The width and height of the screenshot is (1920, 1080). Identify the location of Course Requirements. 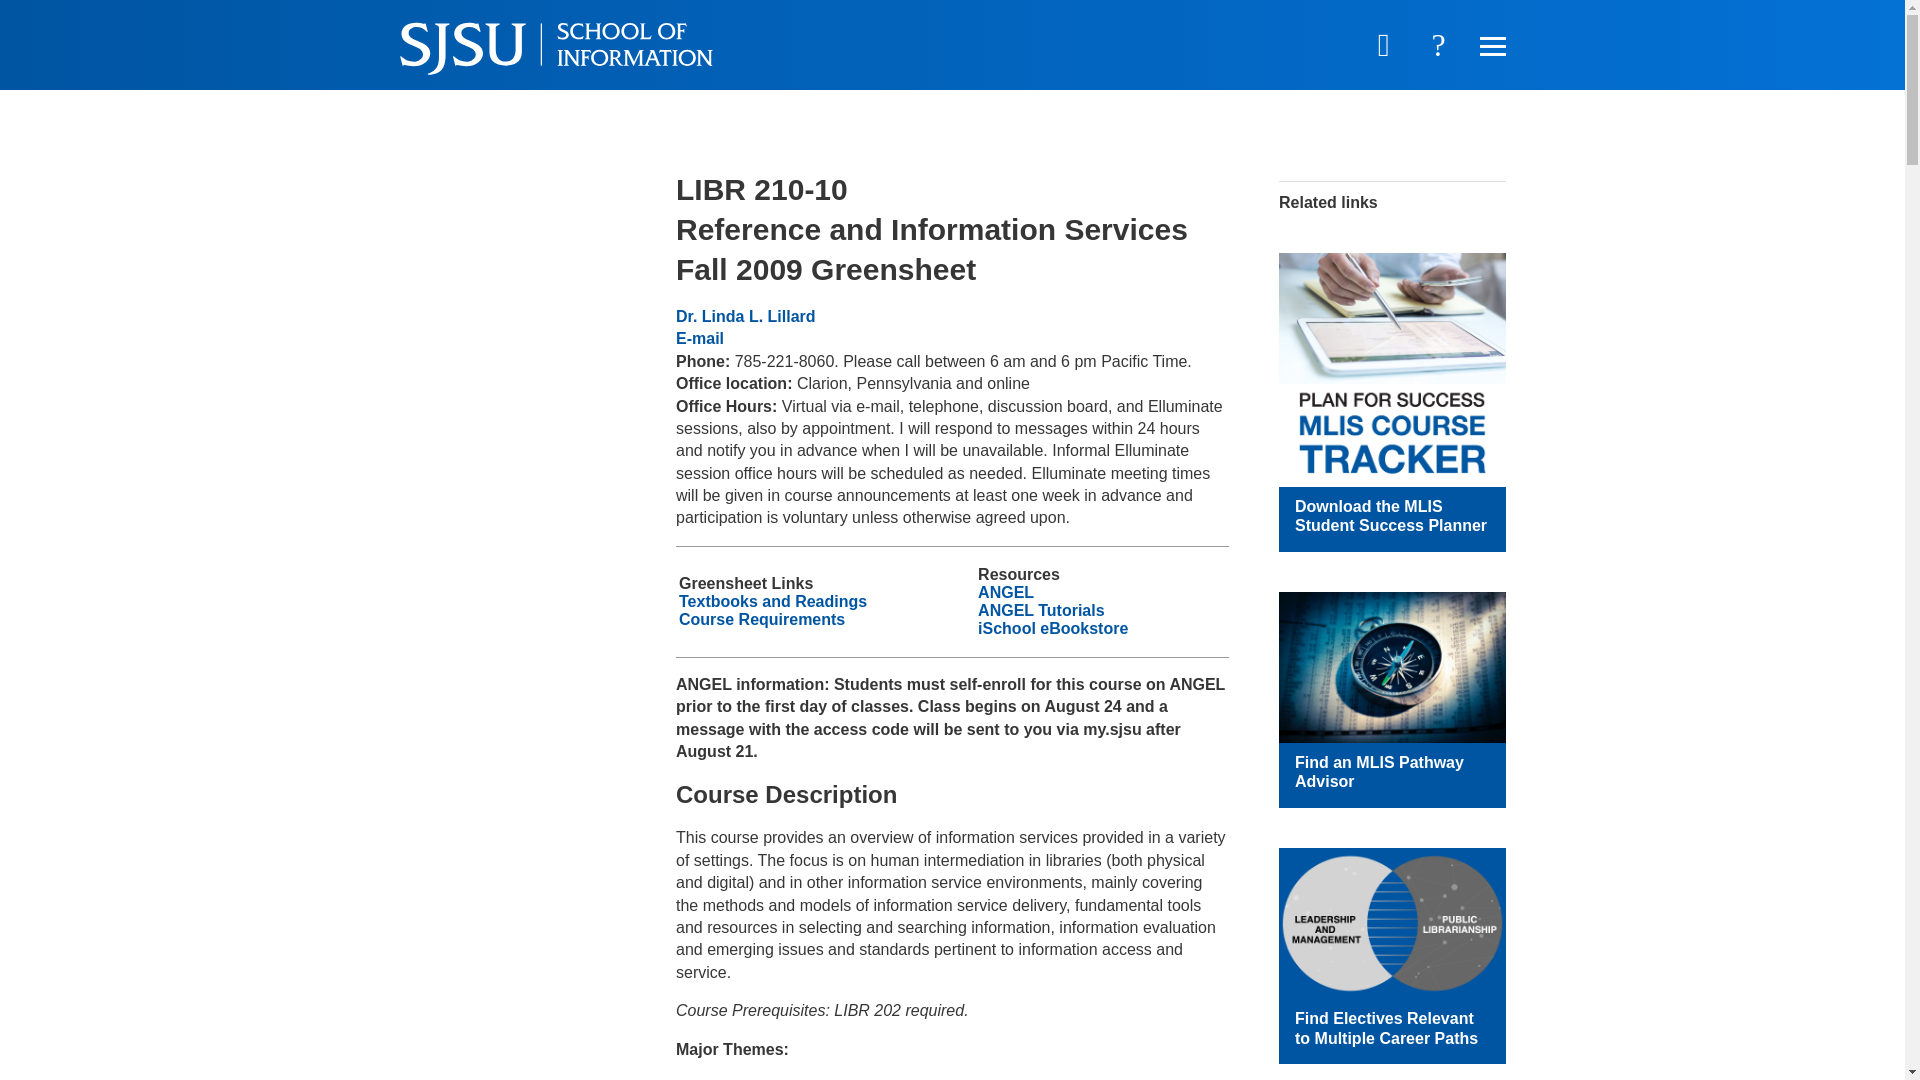
(762, 619).